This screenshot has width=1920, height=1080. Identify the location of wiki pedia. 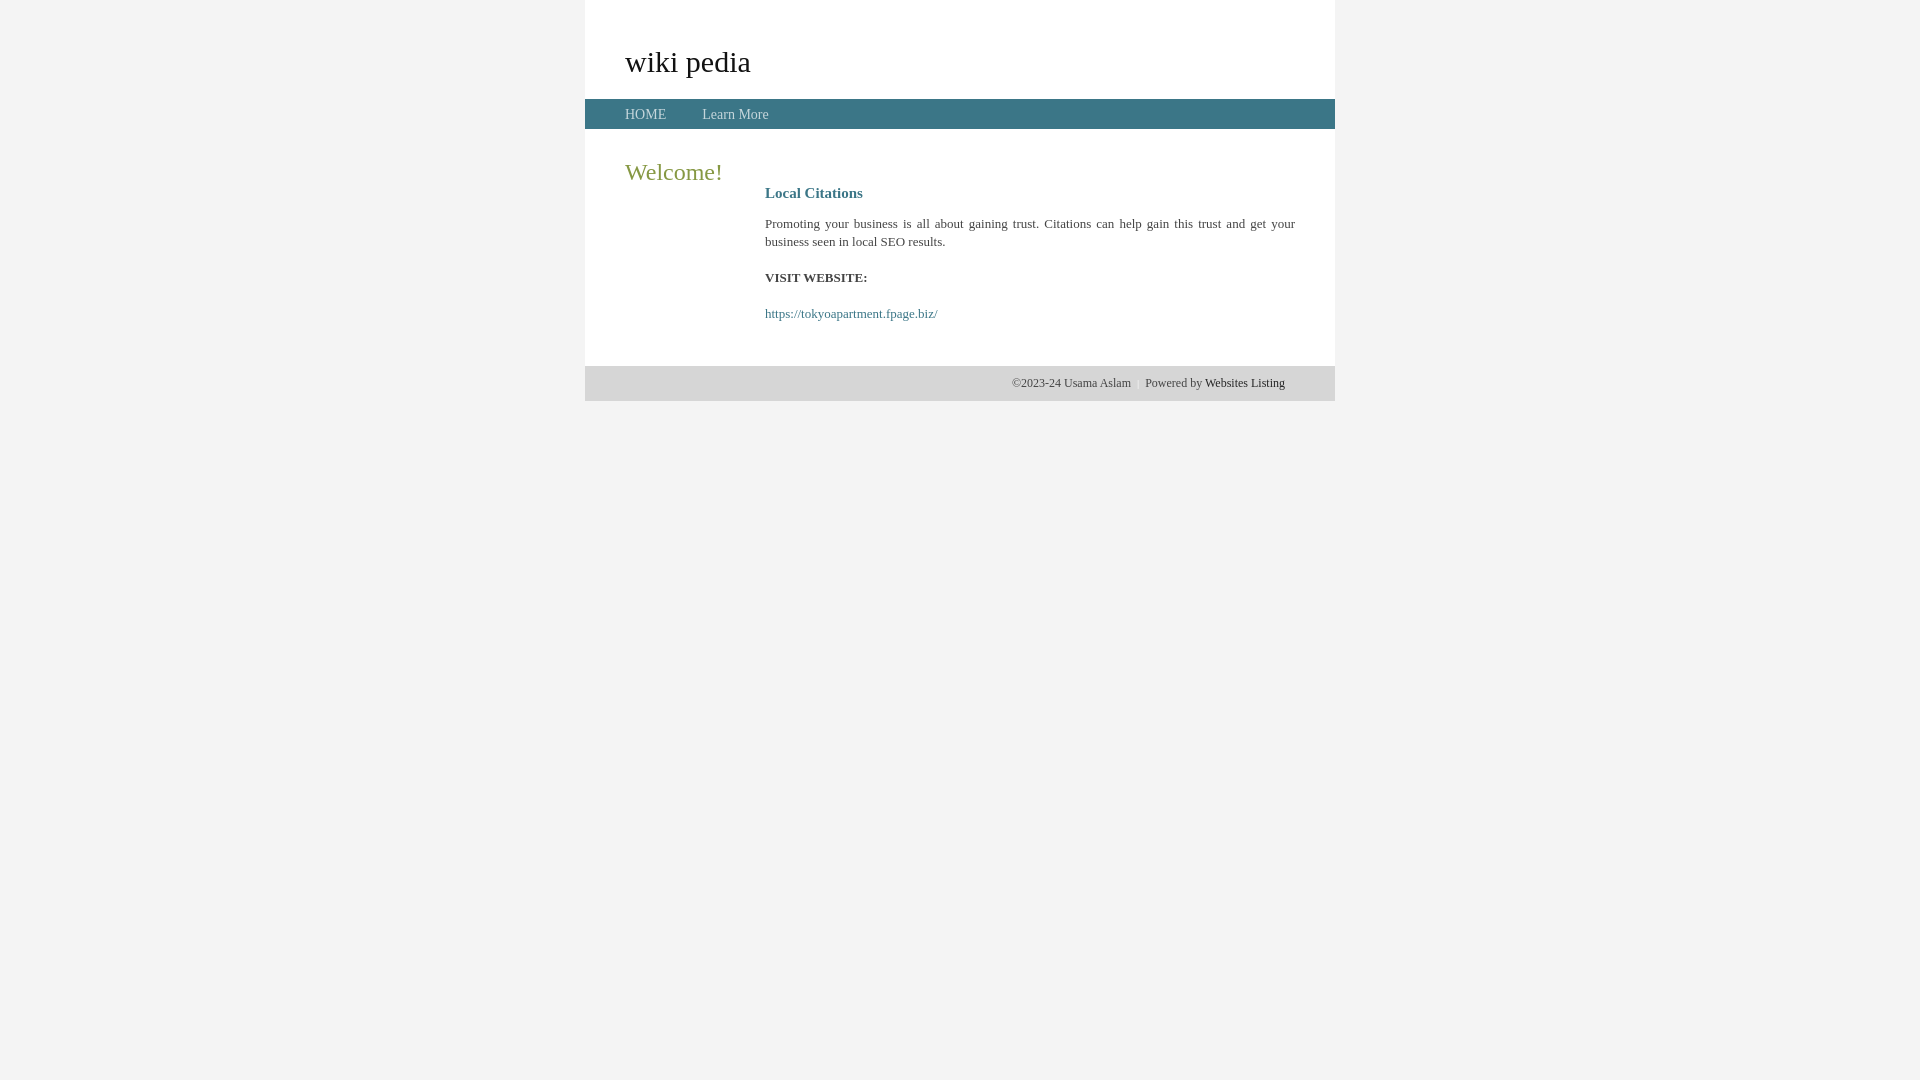
(688, 61).